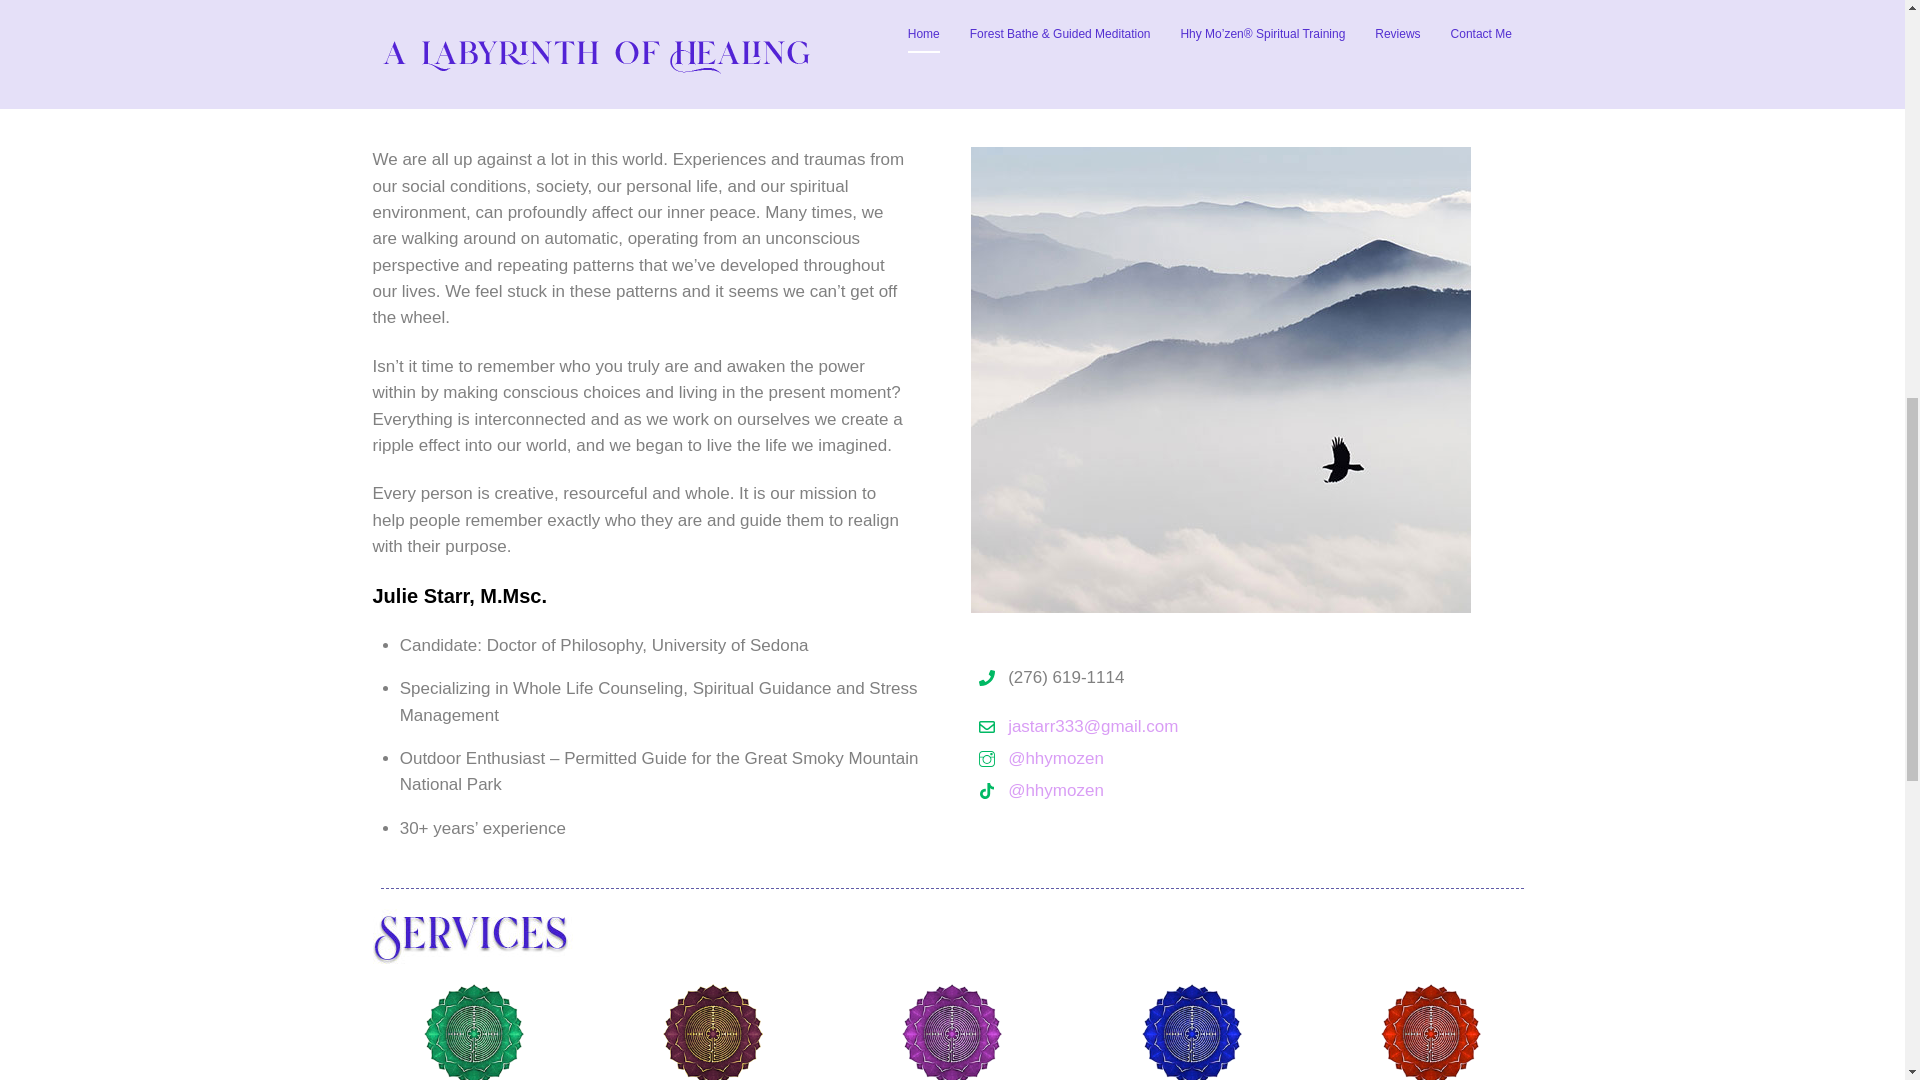  I want to click on Home, so click(536, 936).